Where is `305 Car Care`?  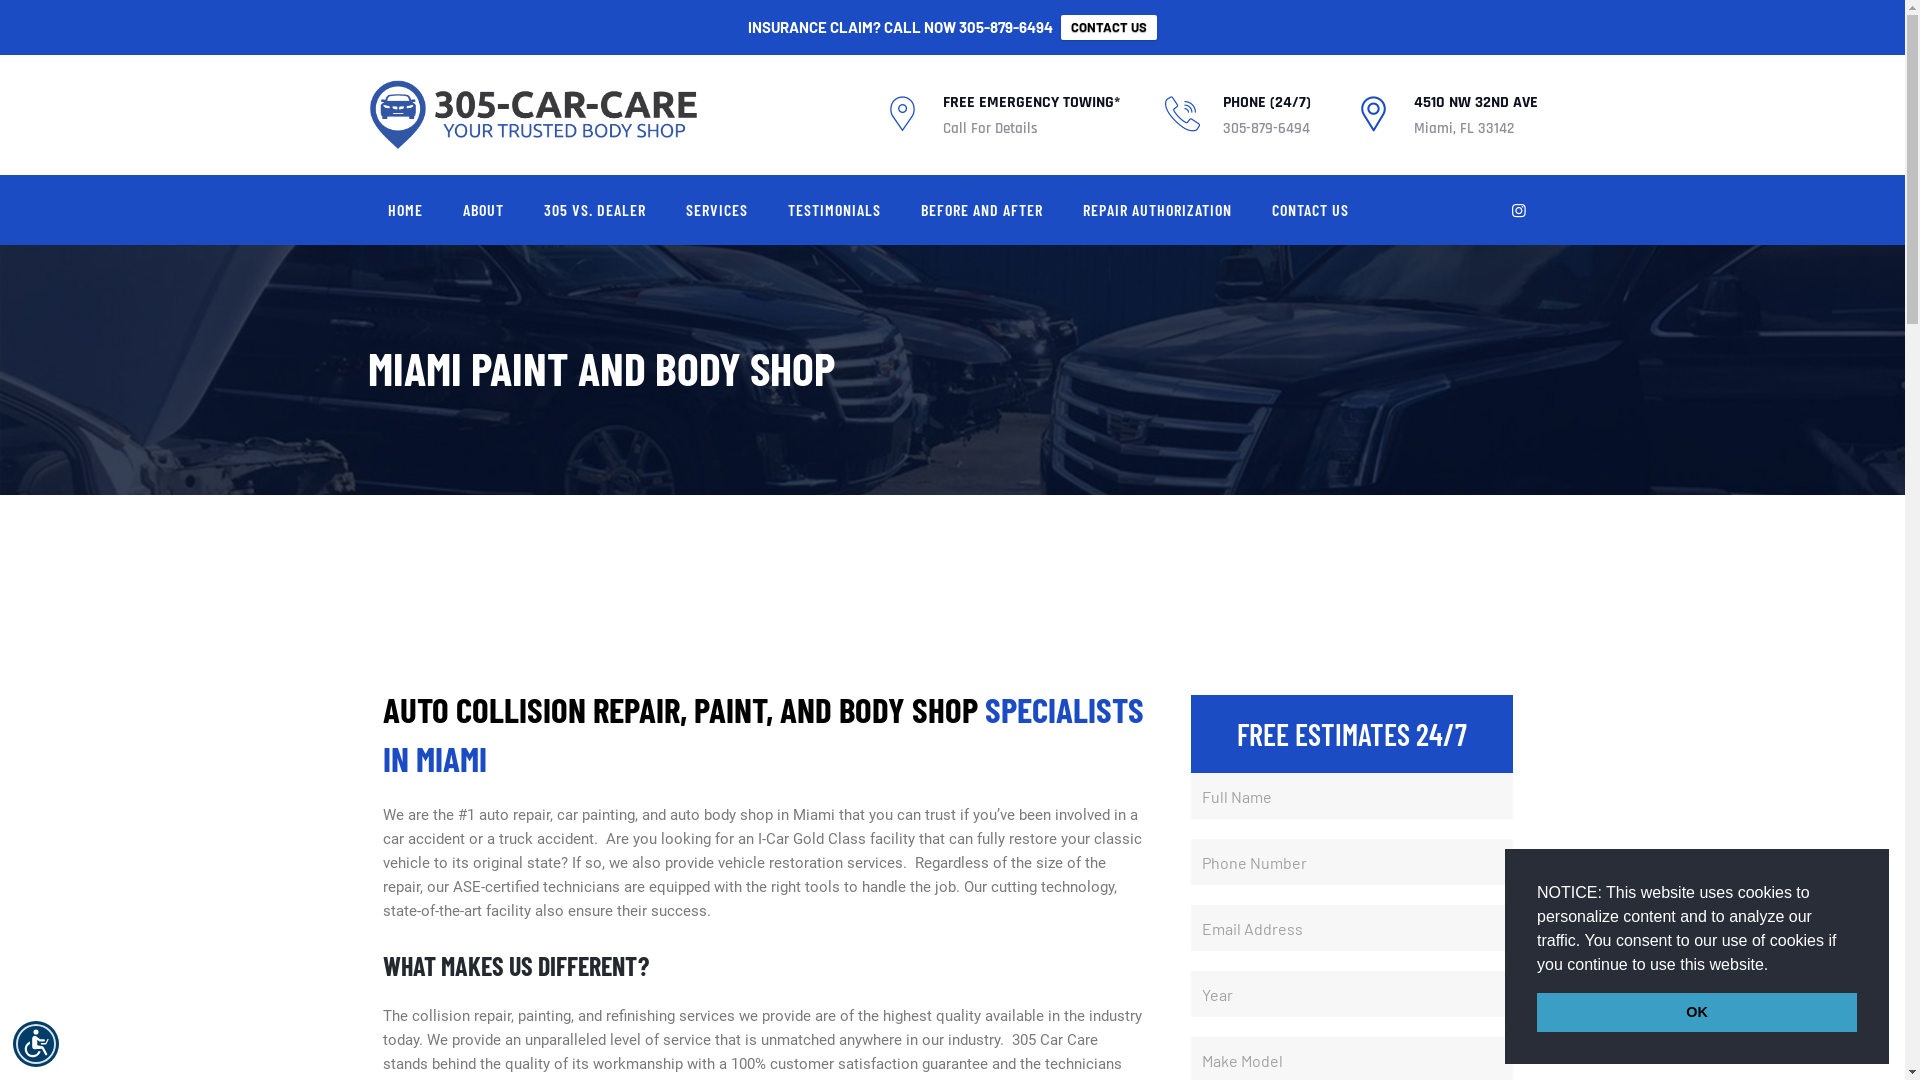 305 Car Care is located at coordinates (534, 115).